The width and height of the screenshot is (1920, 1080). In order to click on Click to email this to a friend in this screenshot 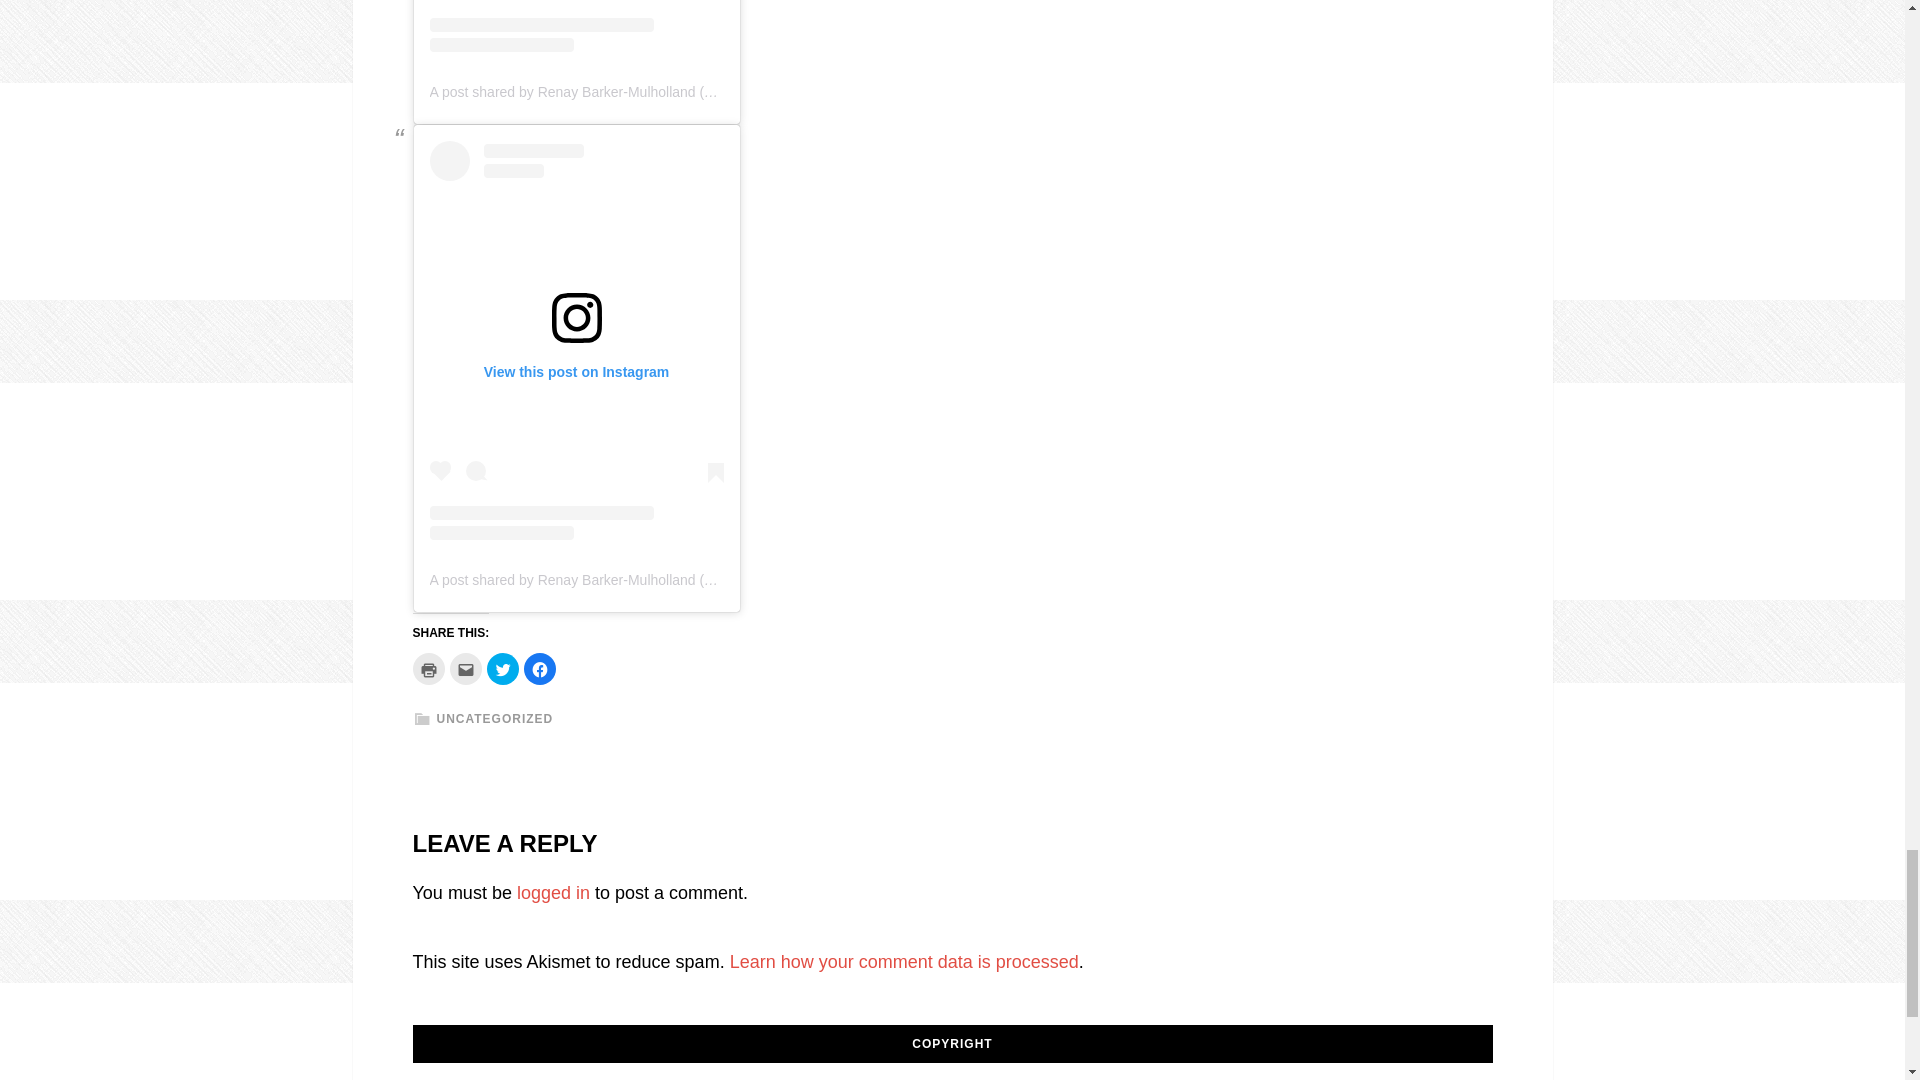, I will do `click(465, 668)`.